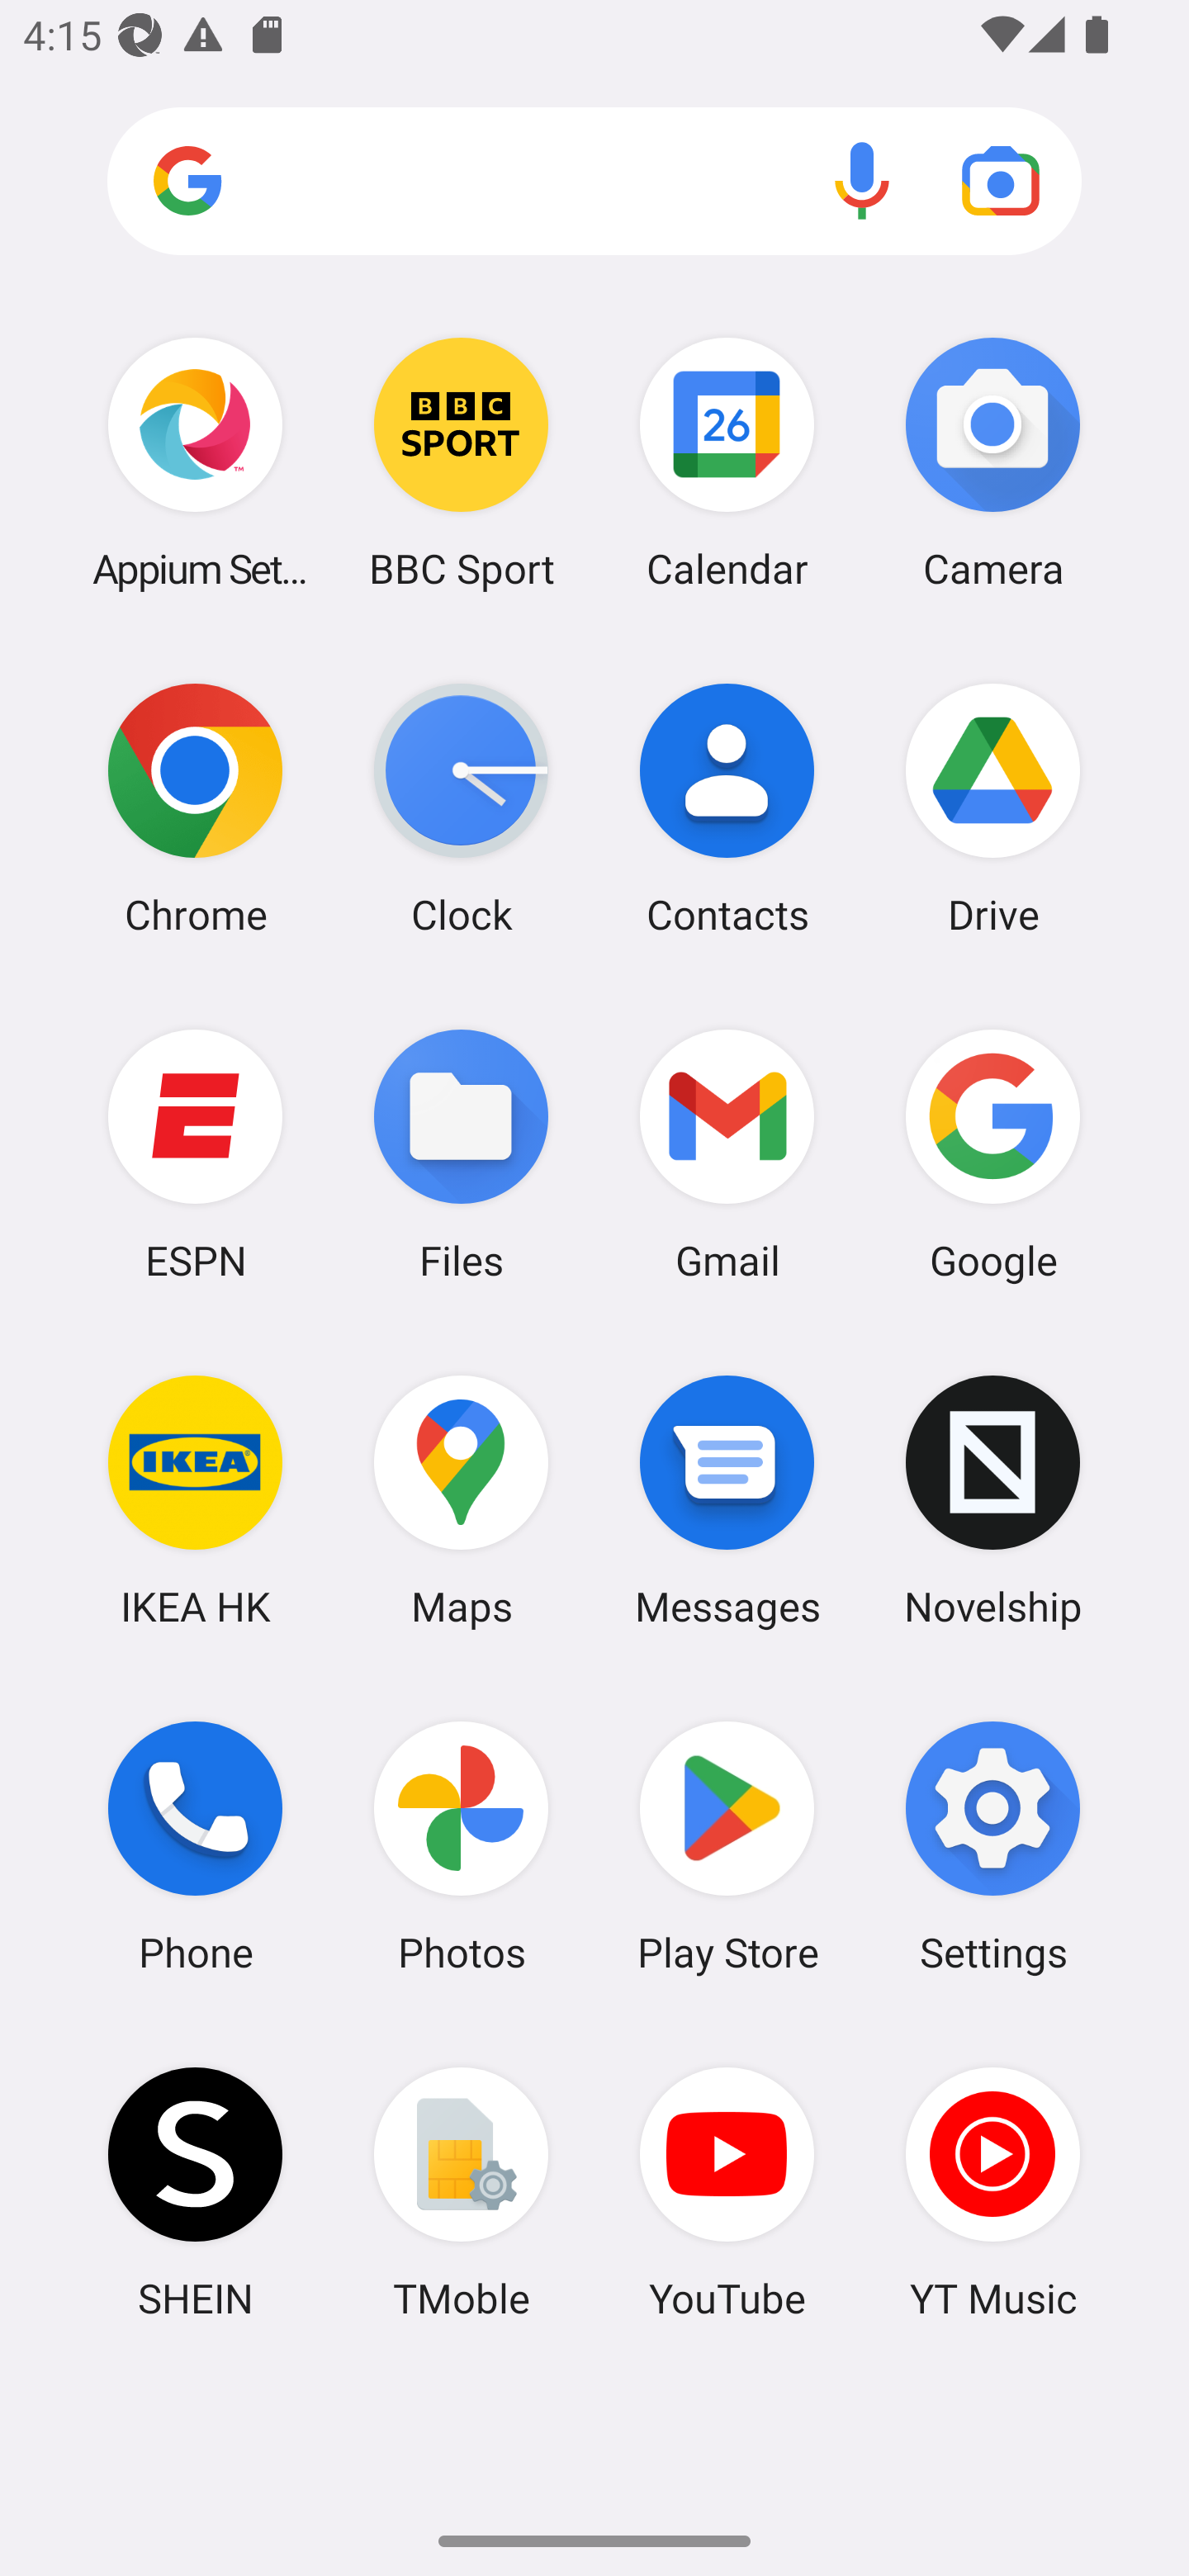 The image size is (1189, 2576). What do you see at coordinates (195, 462) in the screenshot?
I see `Appium Settings` at bounding box center [195, 462].